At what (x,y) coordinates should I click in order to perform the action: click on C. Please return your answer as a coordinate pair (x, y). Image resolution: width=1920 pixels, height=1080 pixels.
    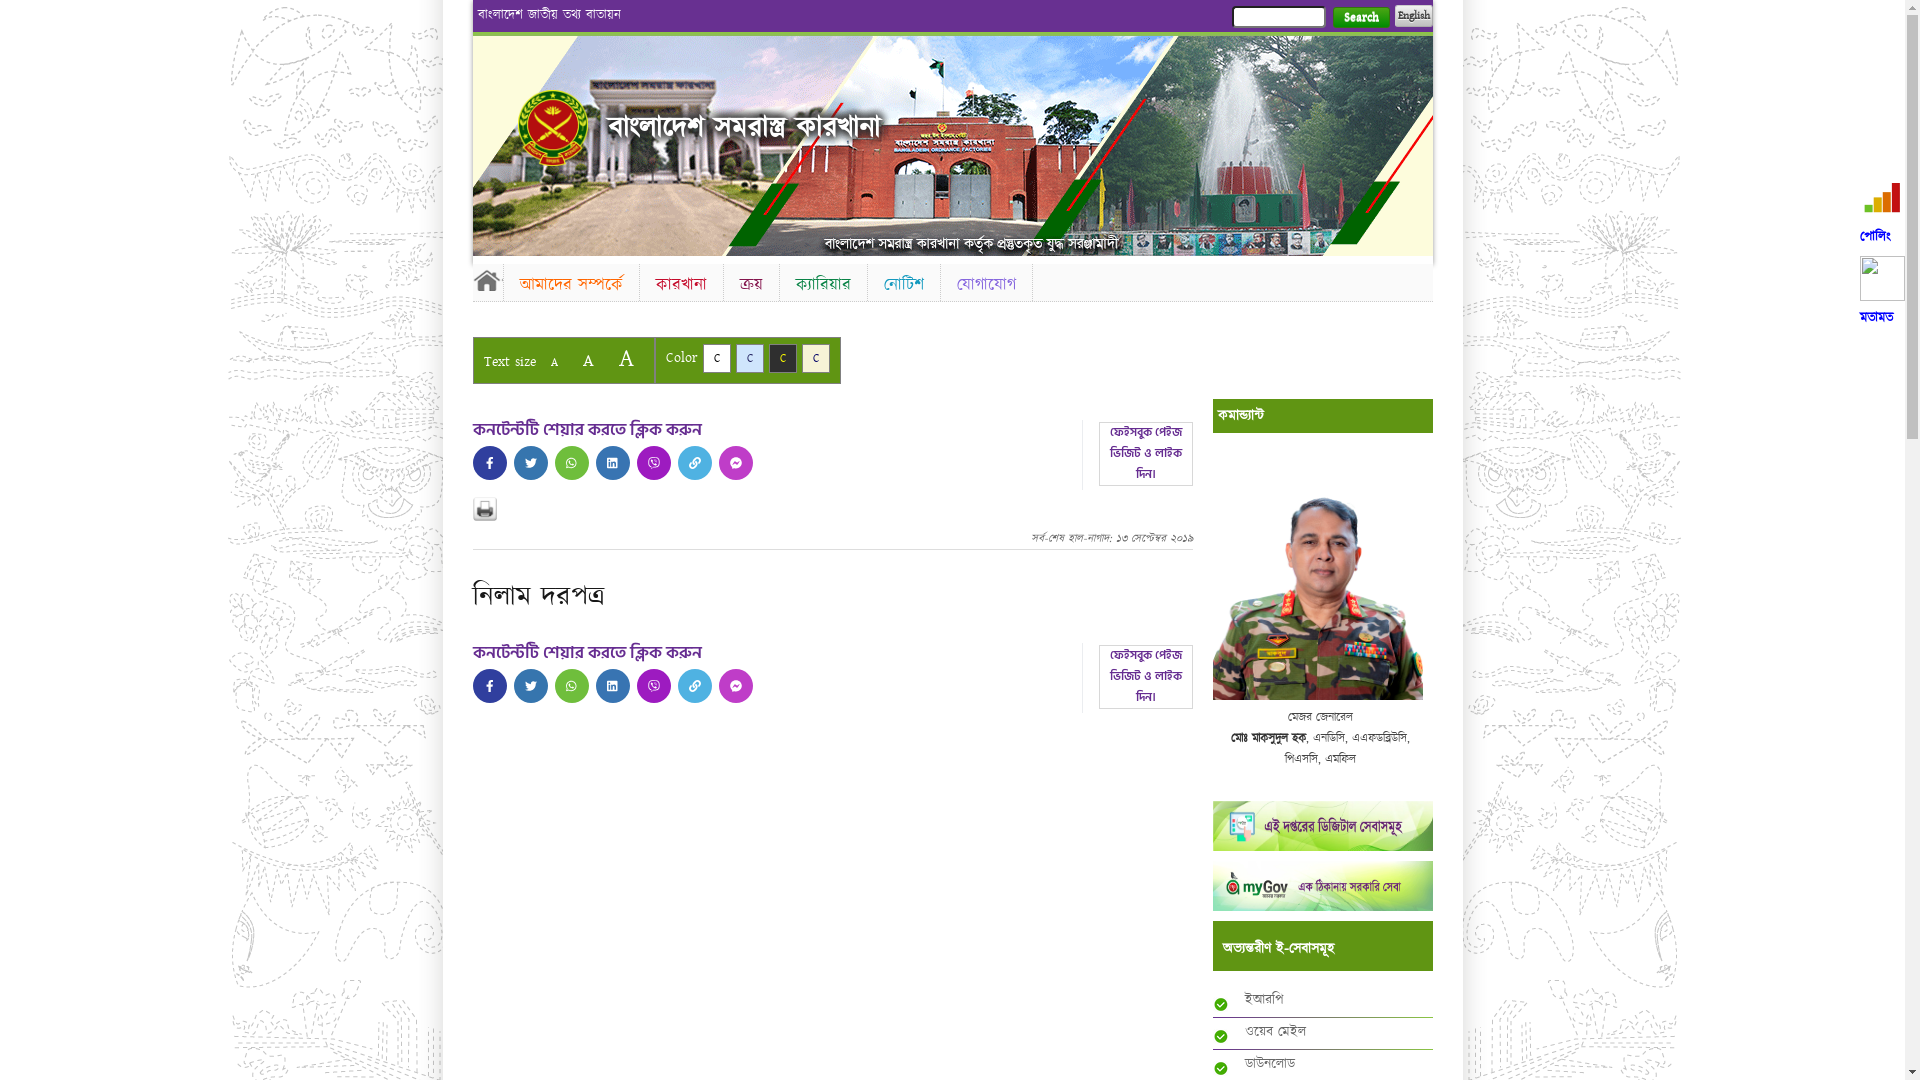
    Looking at the image, I should click on (782, 358).